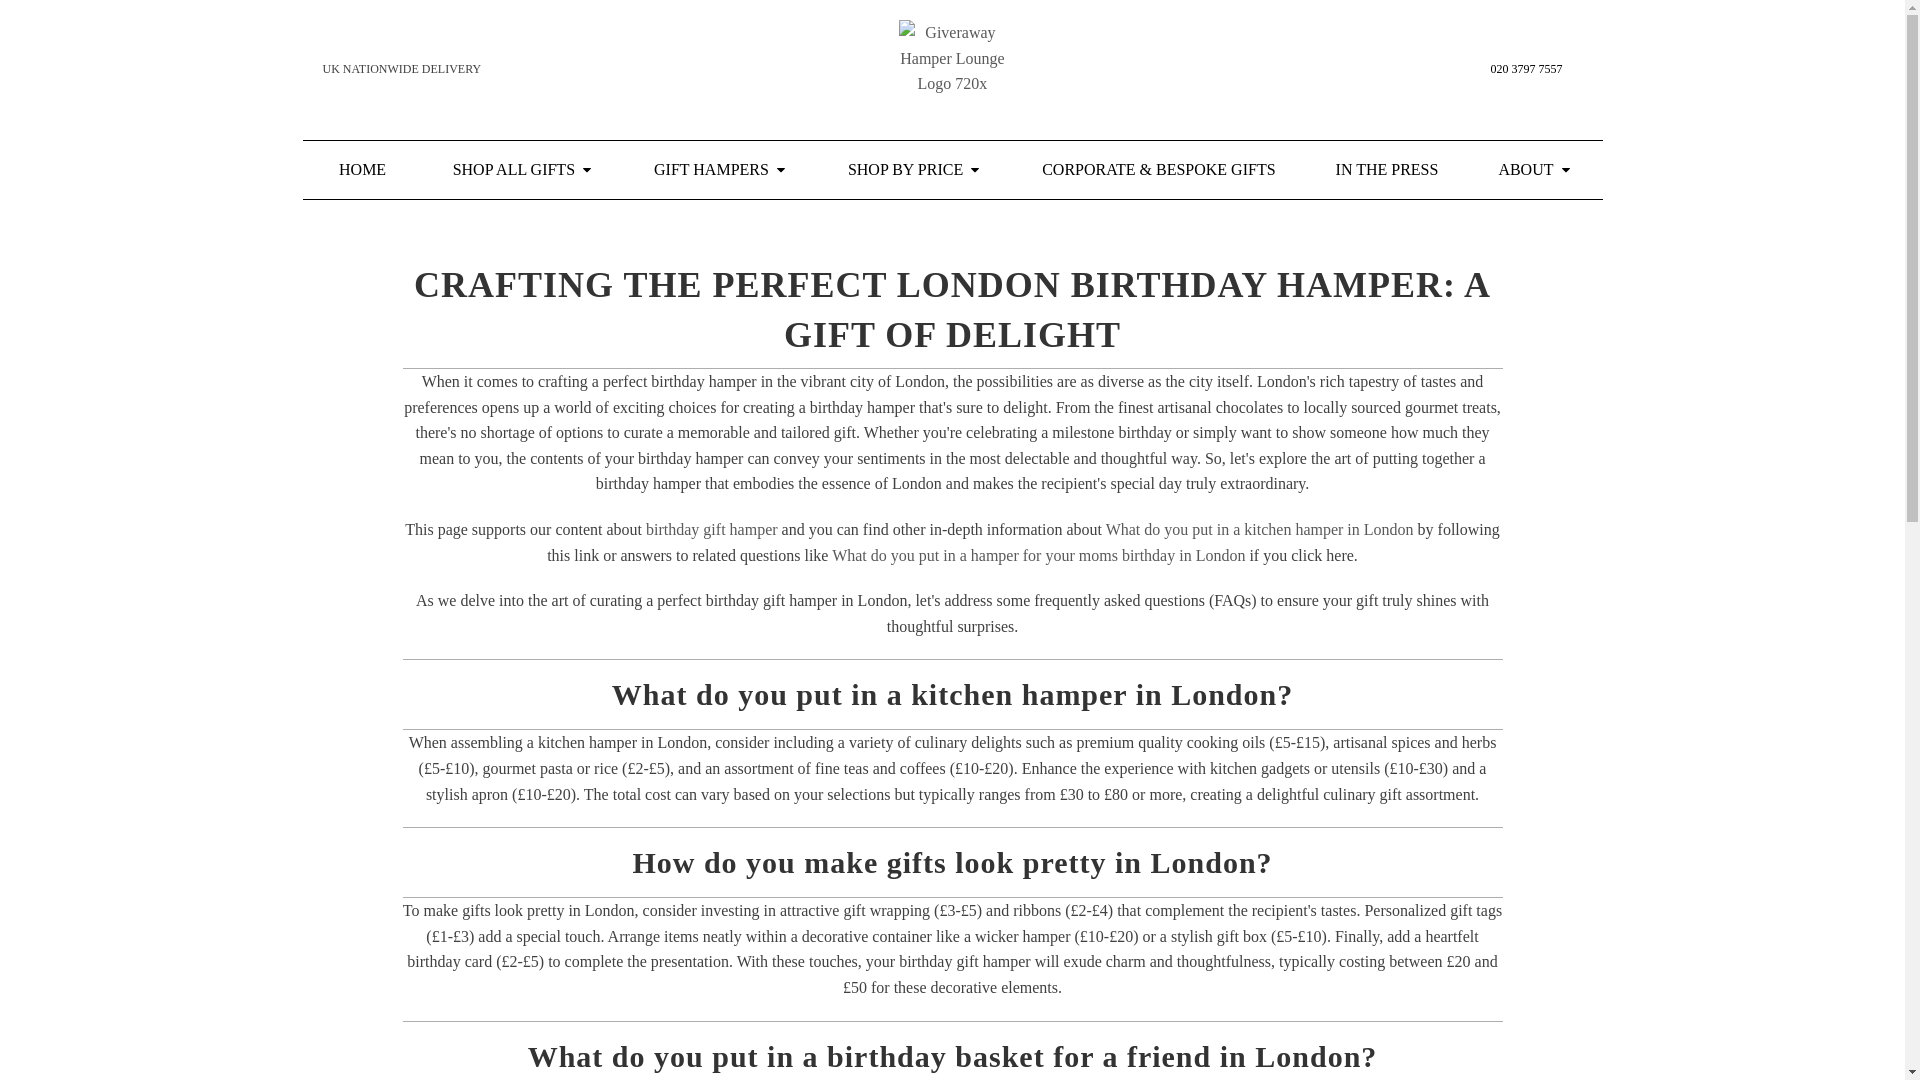 This screenshot has height=1080, width=1920. I want to click on SHOP BY PRICE, so click(914, 170).